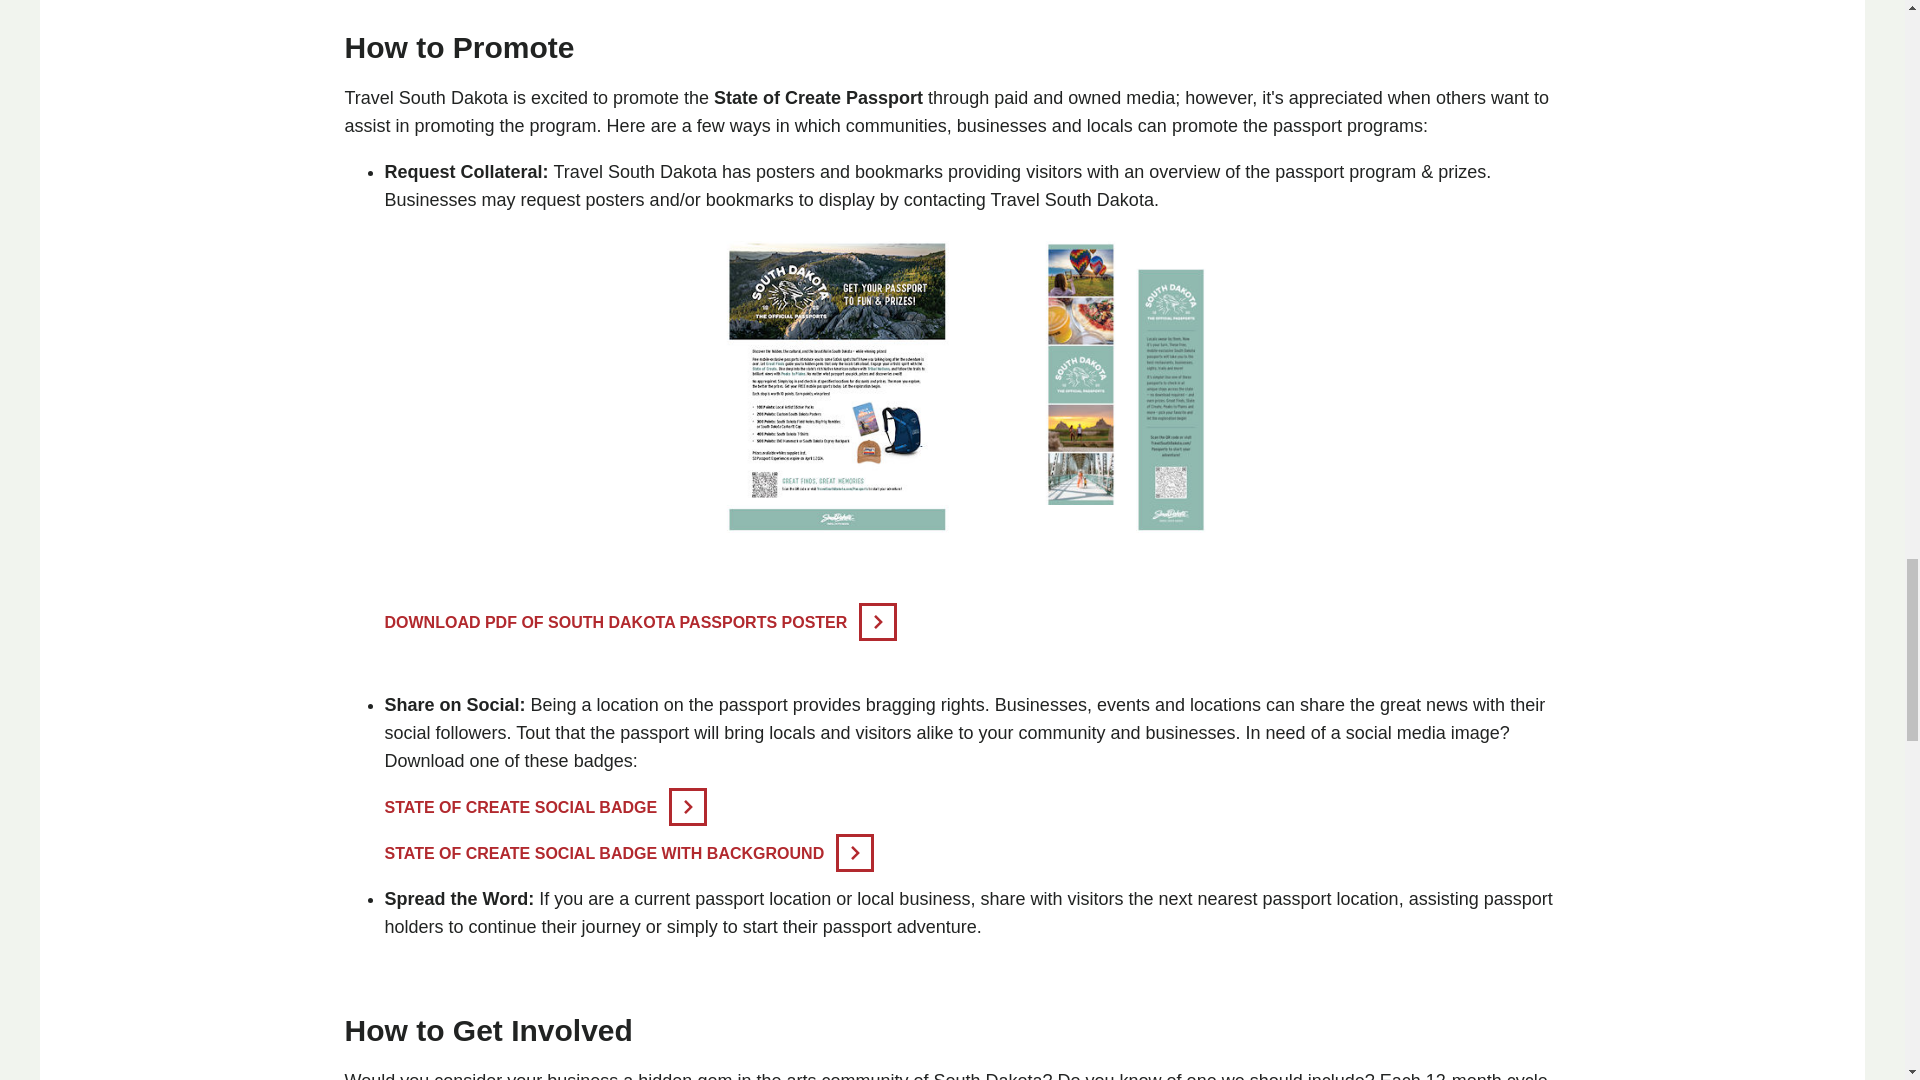  I want to click on DOWNLOAD PDF OF SOUTH DAKOTA PASSPORTS POSTER, so click(640, 622).